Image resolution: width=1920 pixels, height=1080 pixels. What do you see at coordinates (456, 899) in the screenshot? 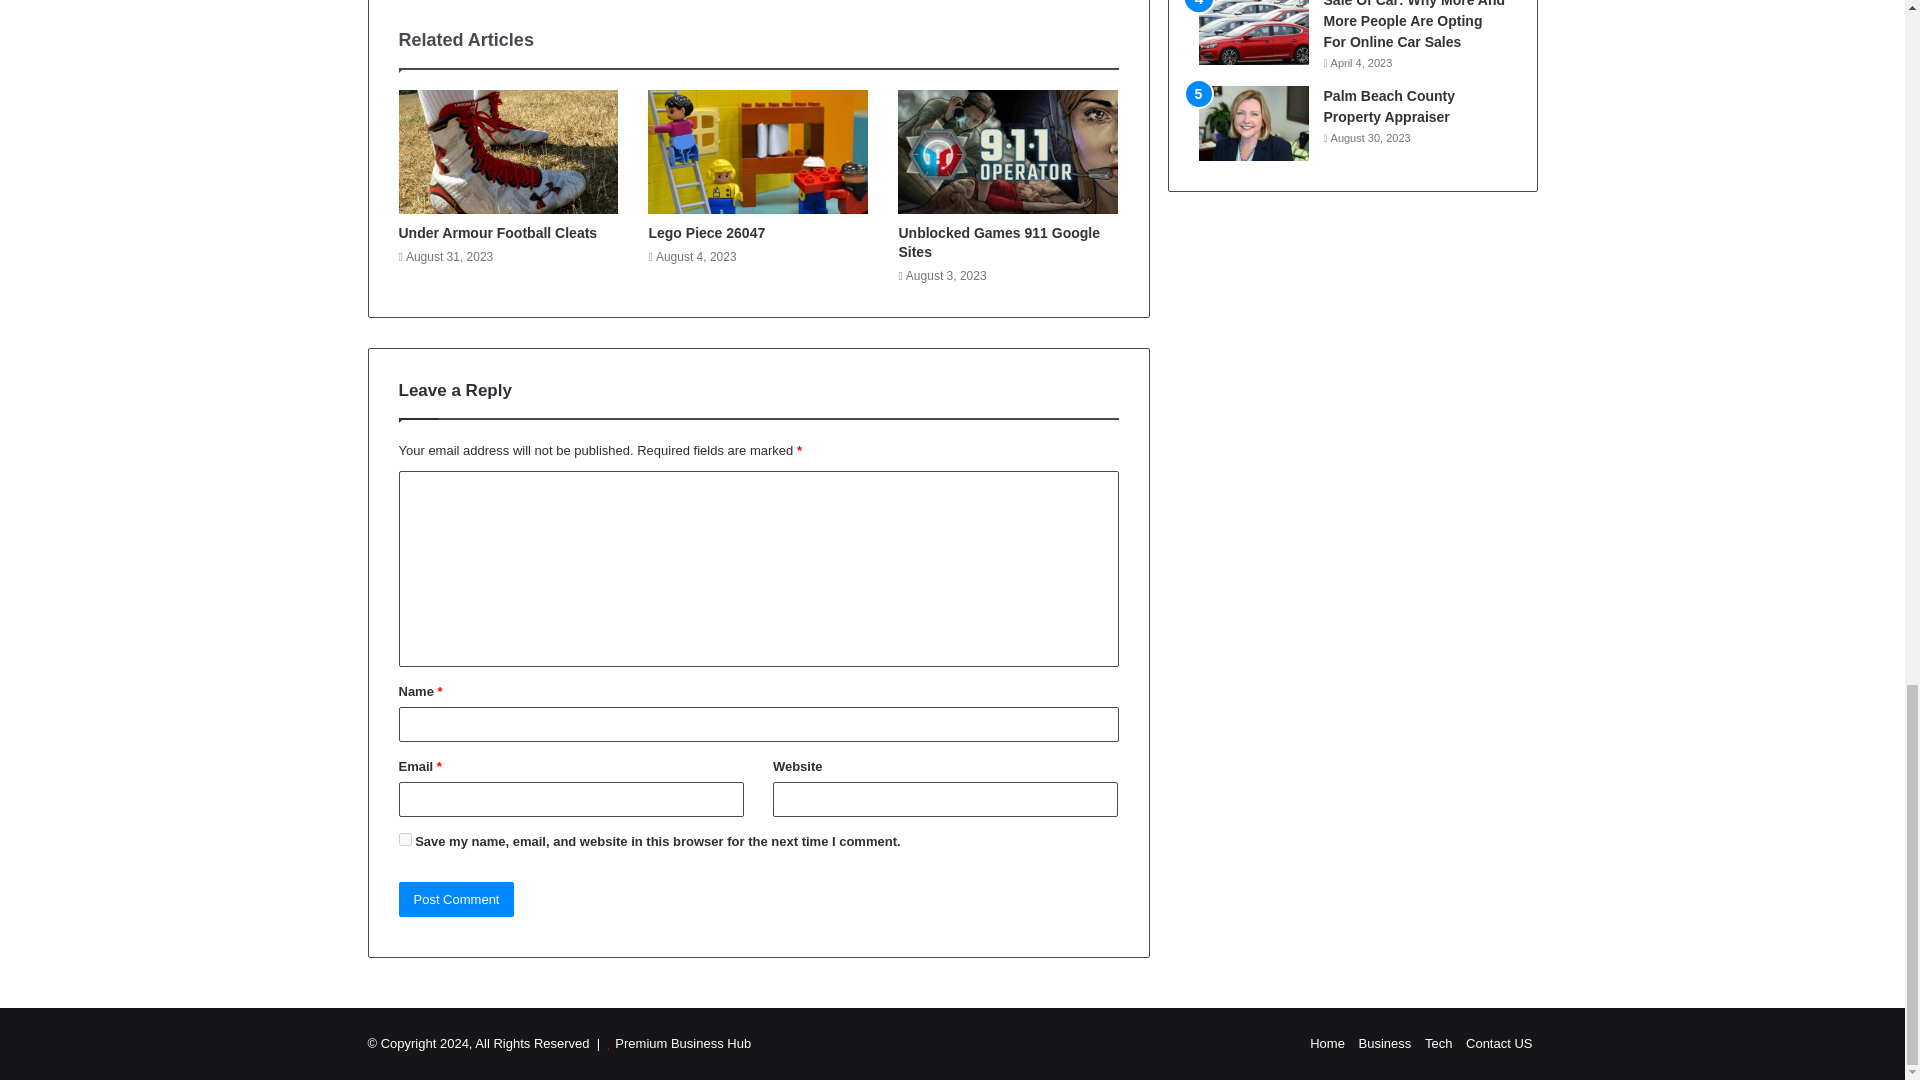
I see `Post Comment` at bounding box center [456, 899].